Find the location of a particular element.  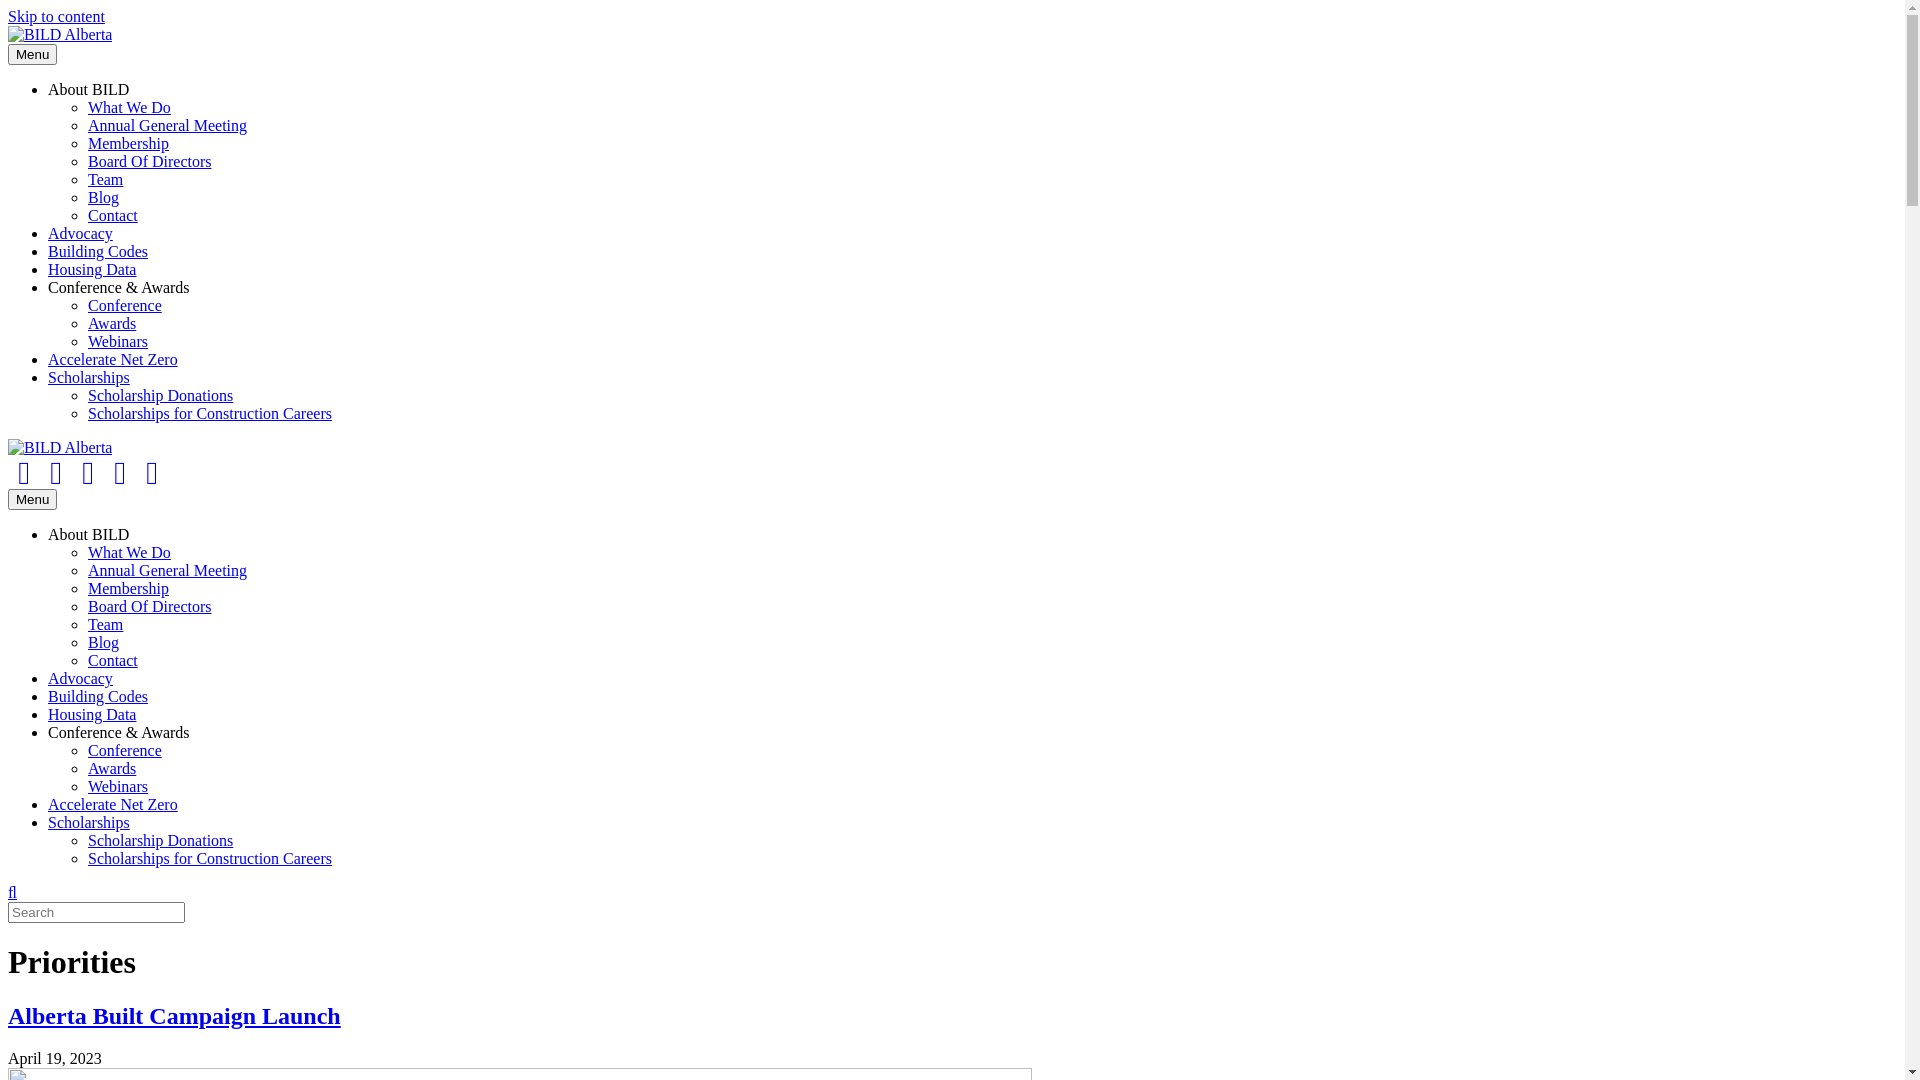

Conference is located at coordinates (125, 306).